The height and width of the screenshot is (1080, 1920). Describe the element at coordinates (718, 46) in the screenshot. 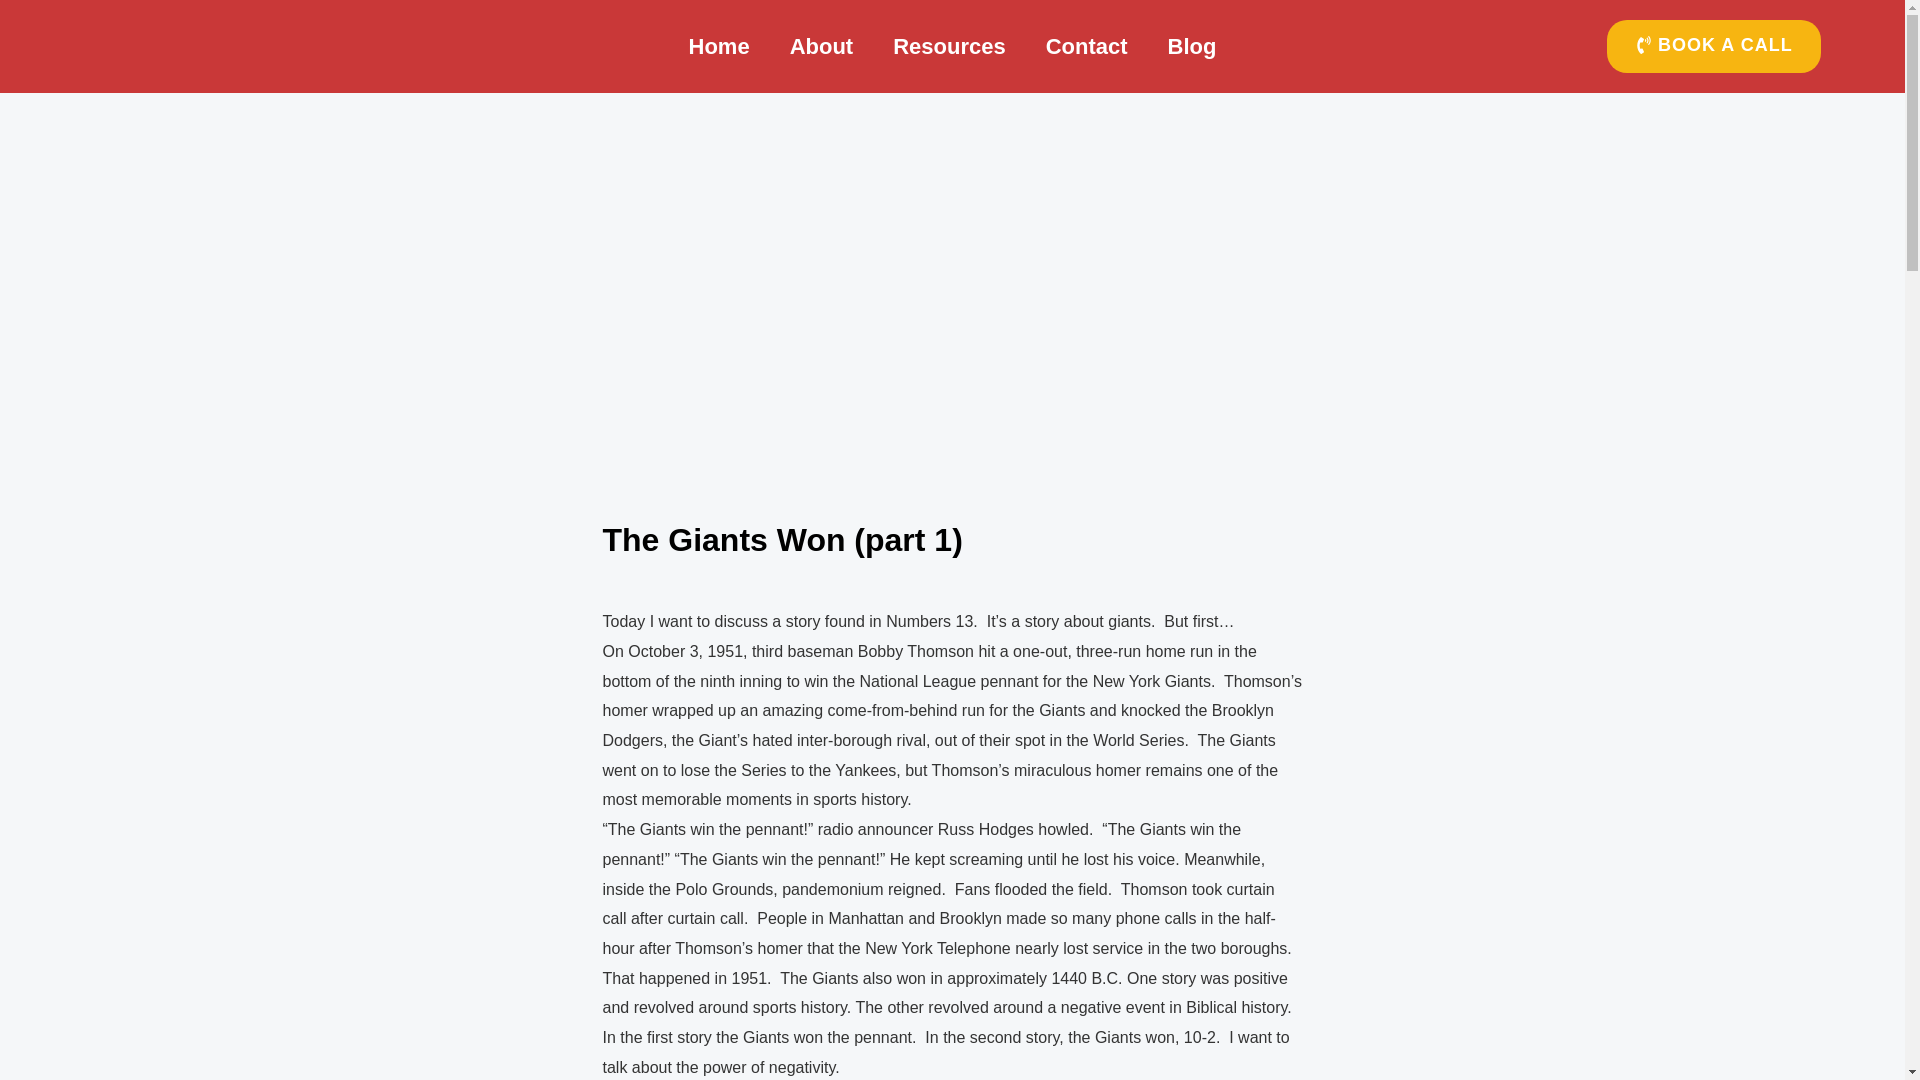

I see `Home` at that location.